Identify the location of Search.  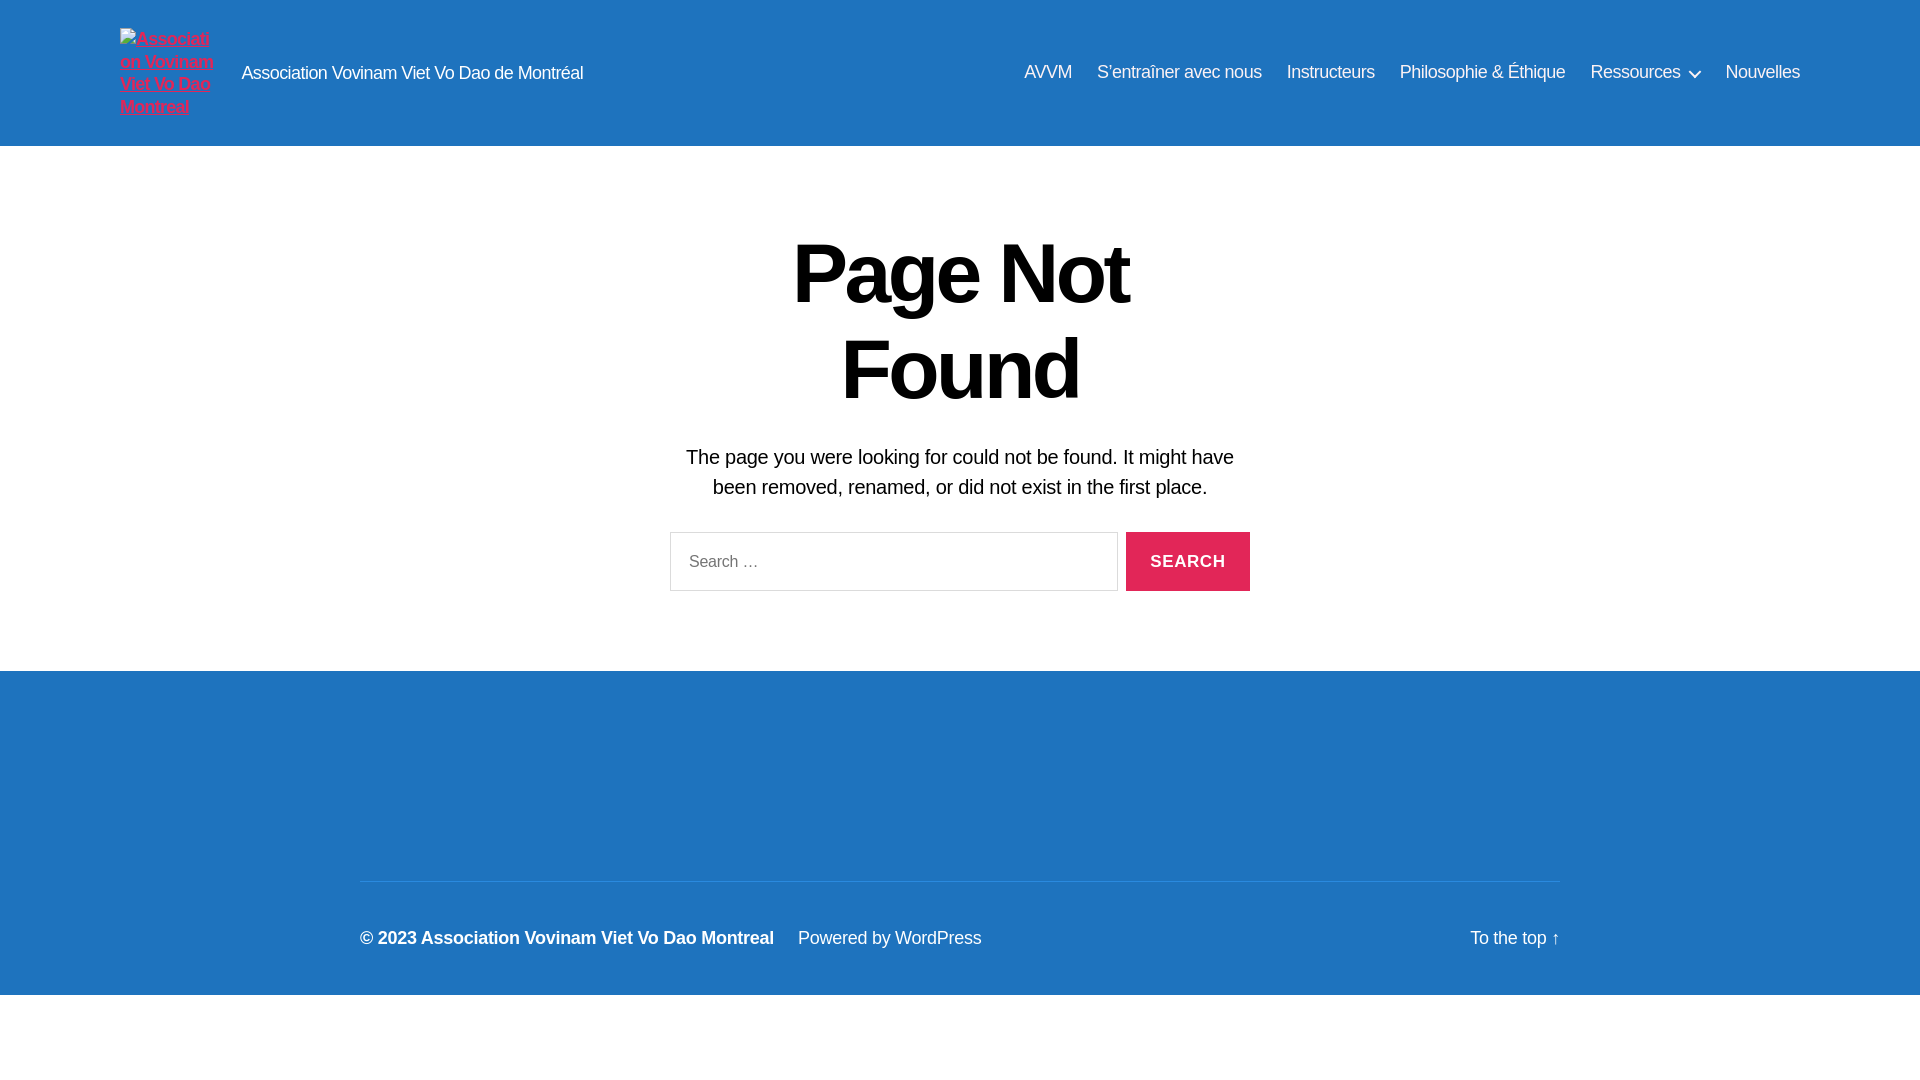
(1188, 562).